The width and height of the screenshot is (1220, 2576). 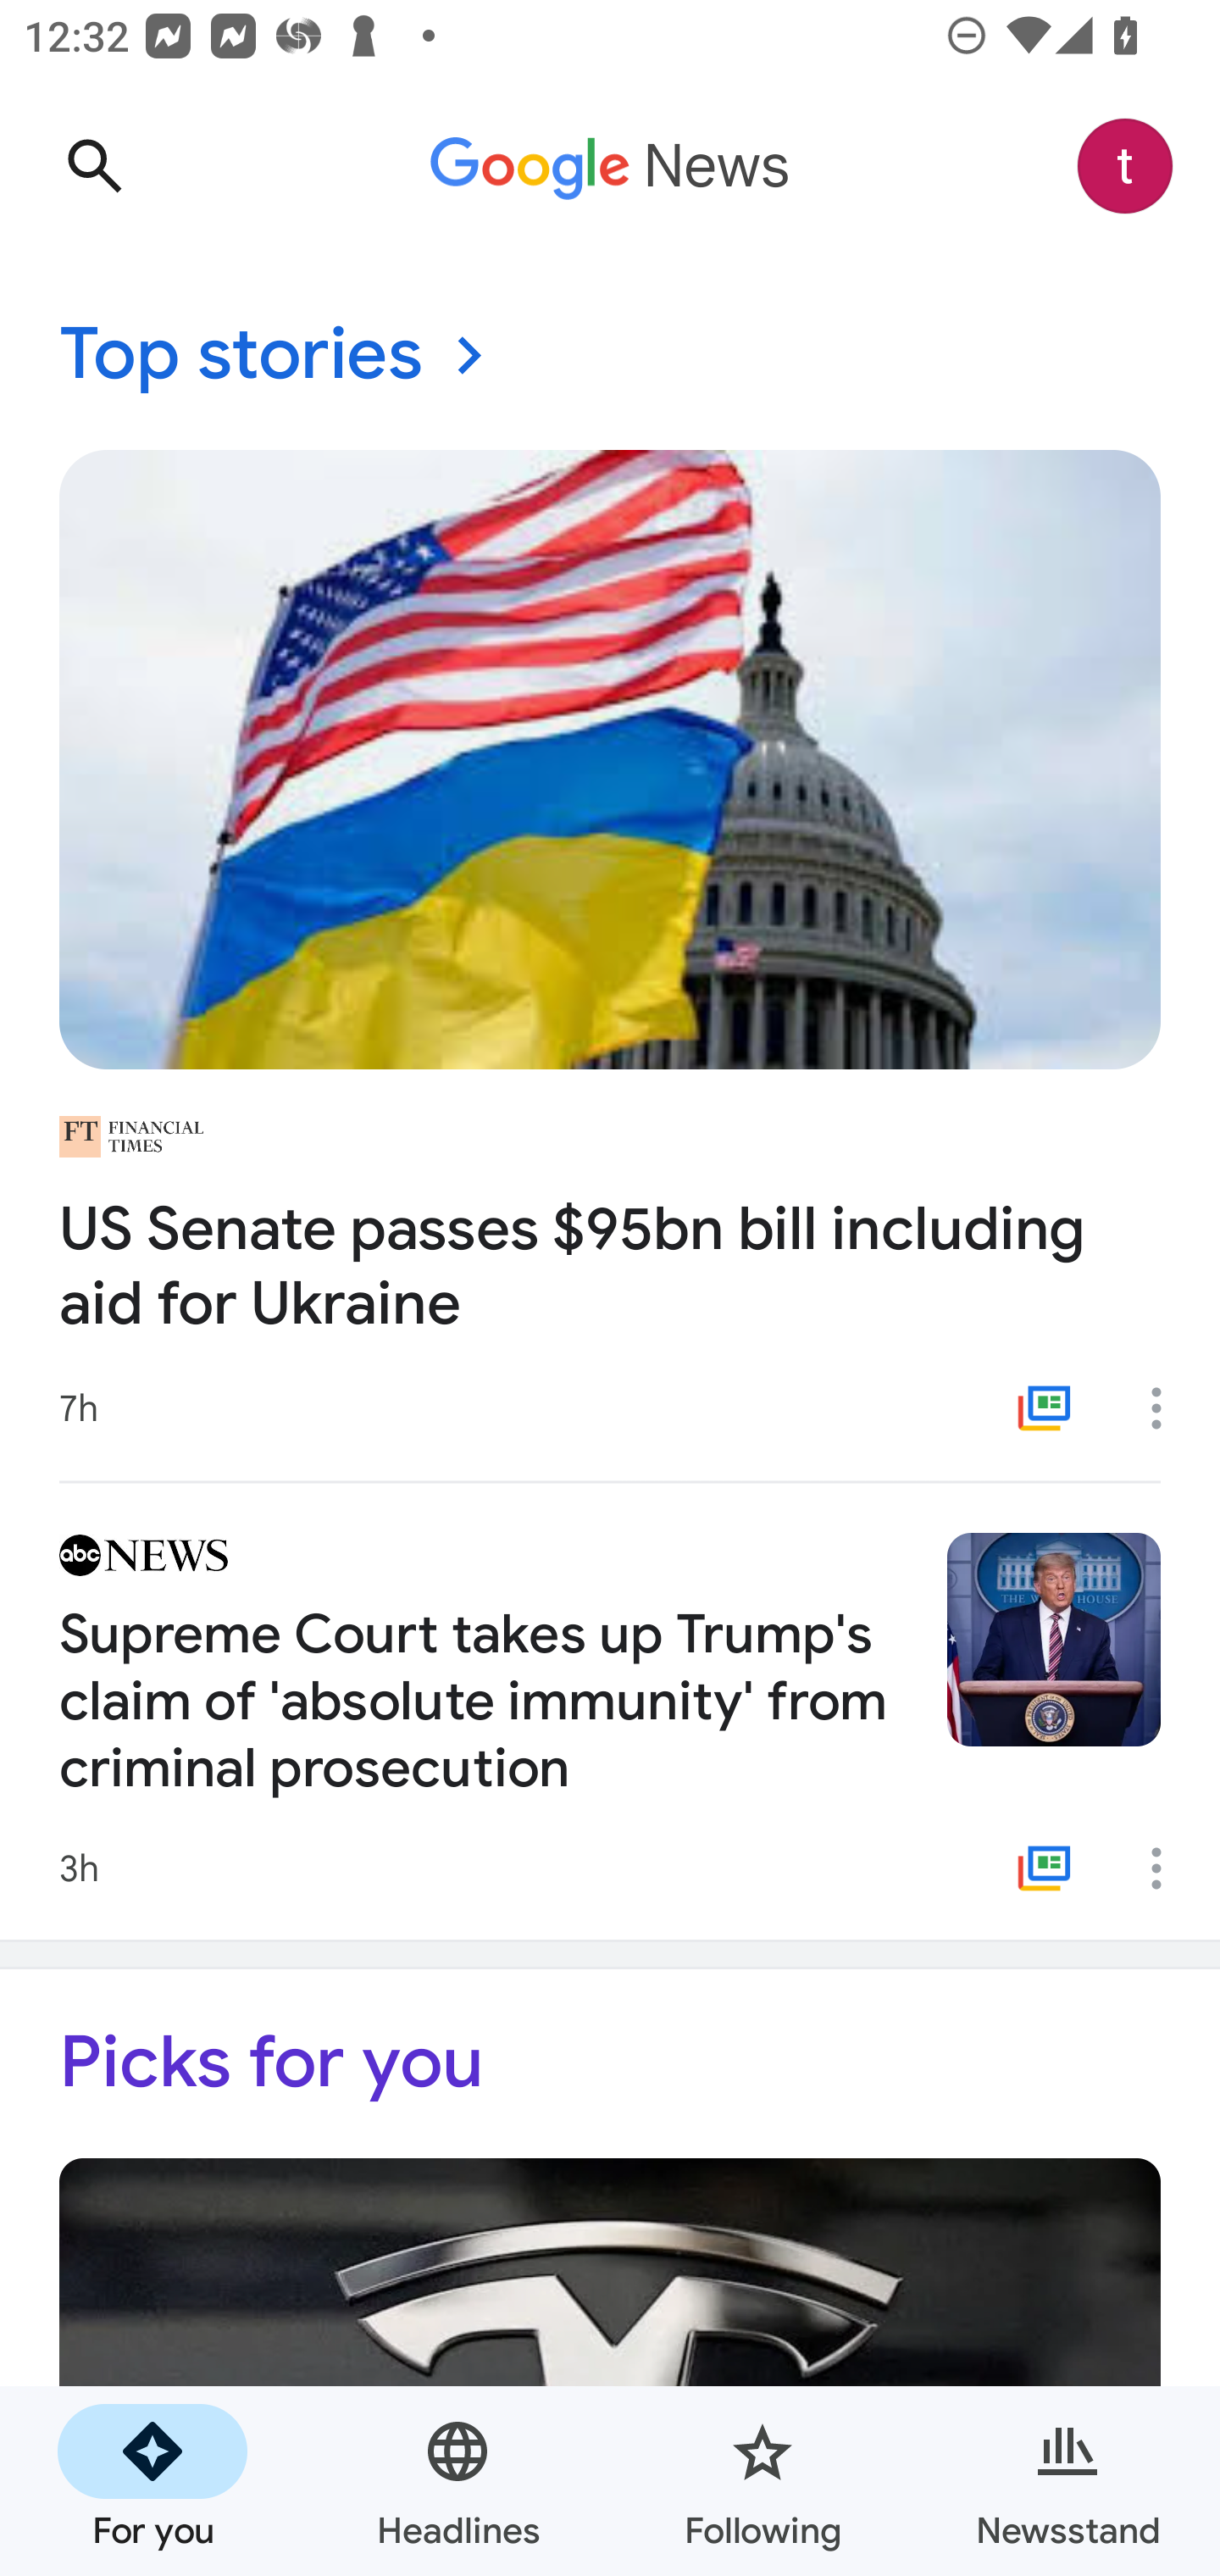 I want to click on Search, so click(x=94, y=166).